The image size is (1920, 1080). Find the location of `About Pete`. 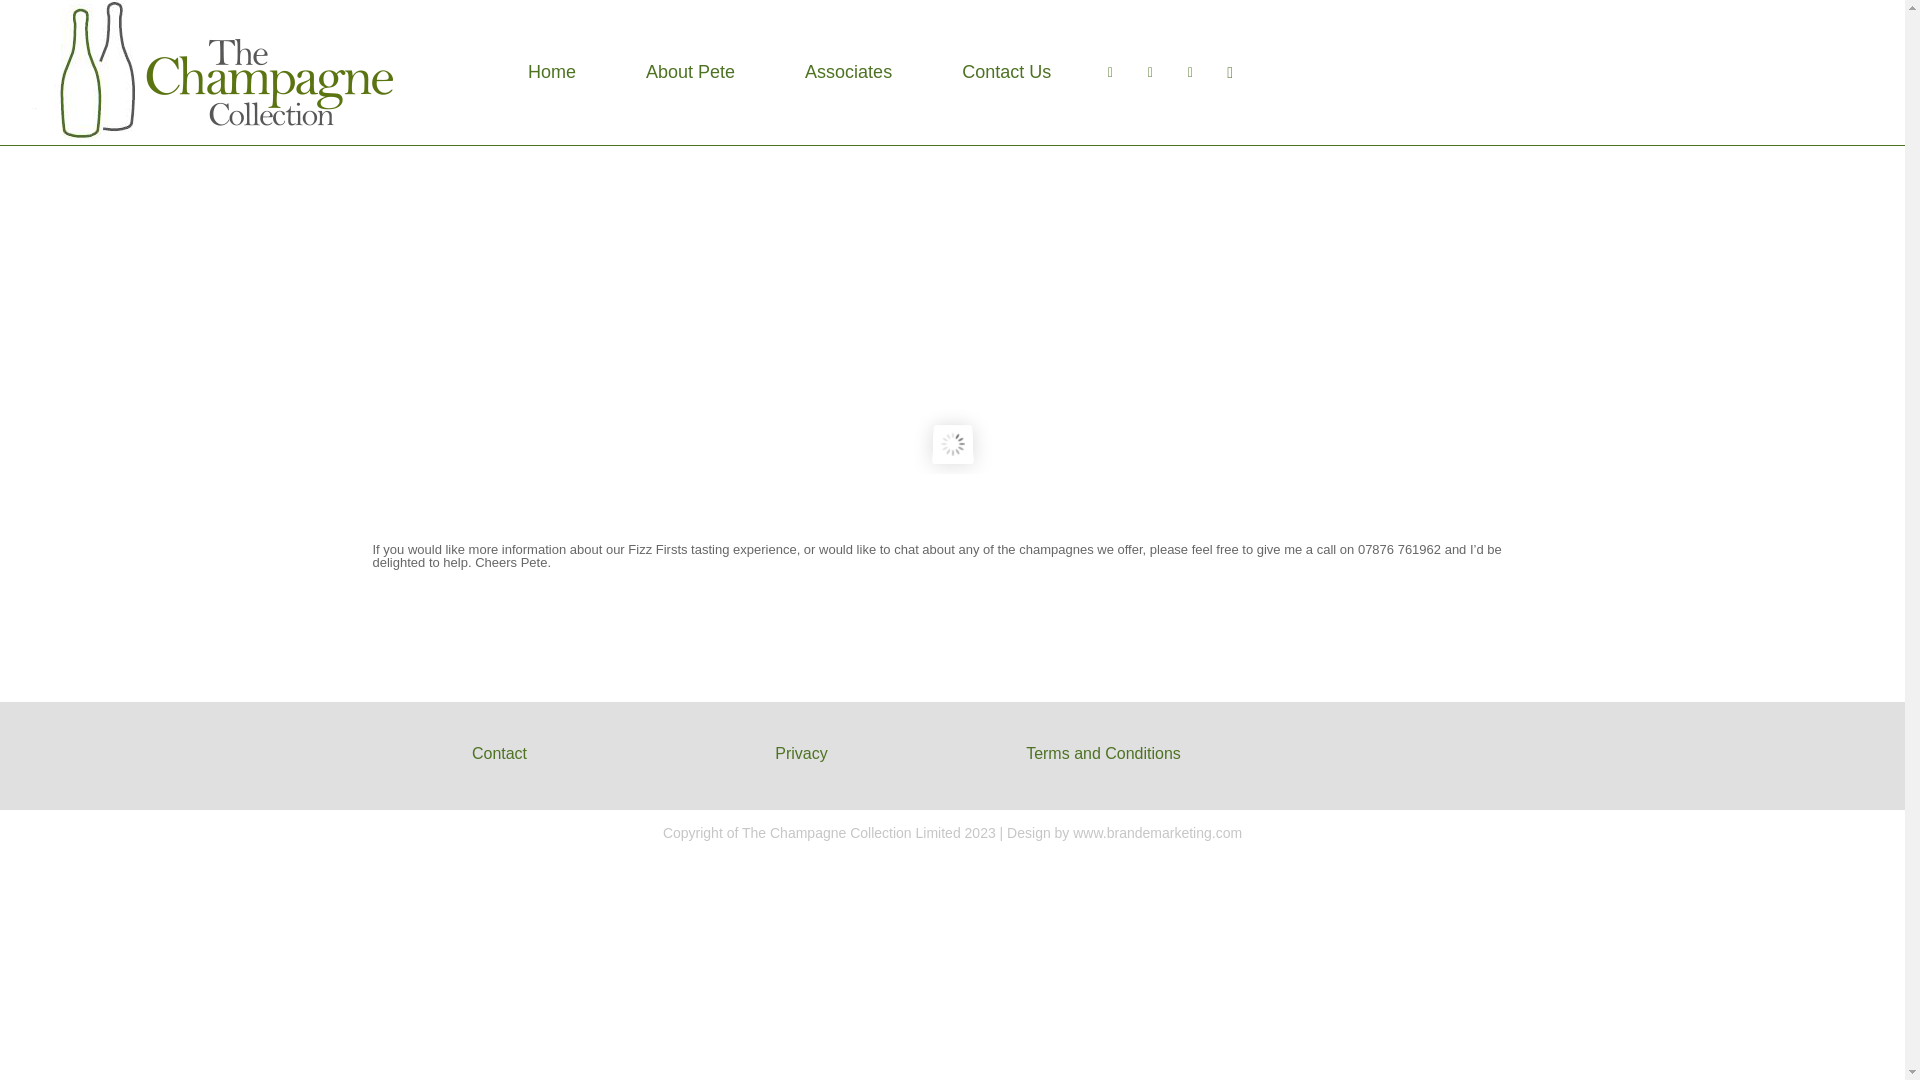

About Pete is located at coordinates (690, 72).